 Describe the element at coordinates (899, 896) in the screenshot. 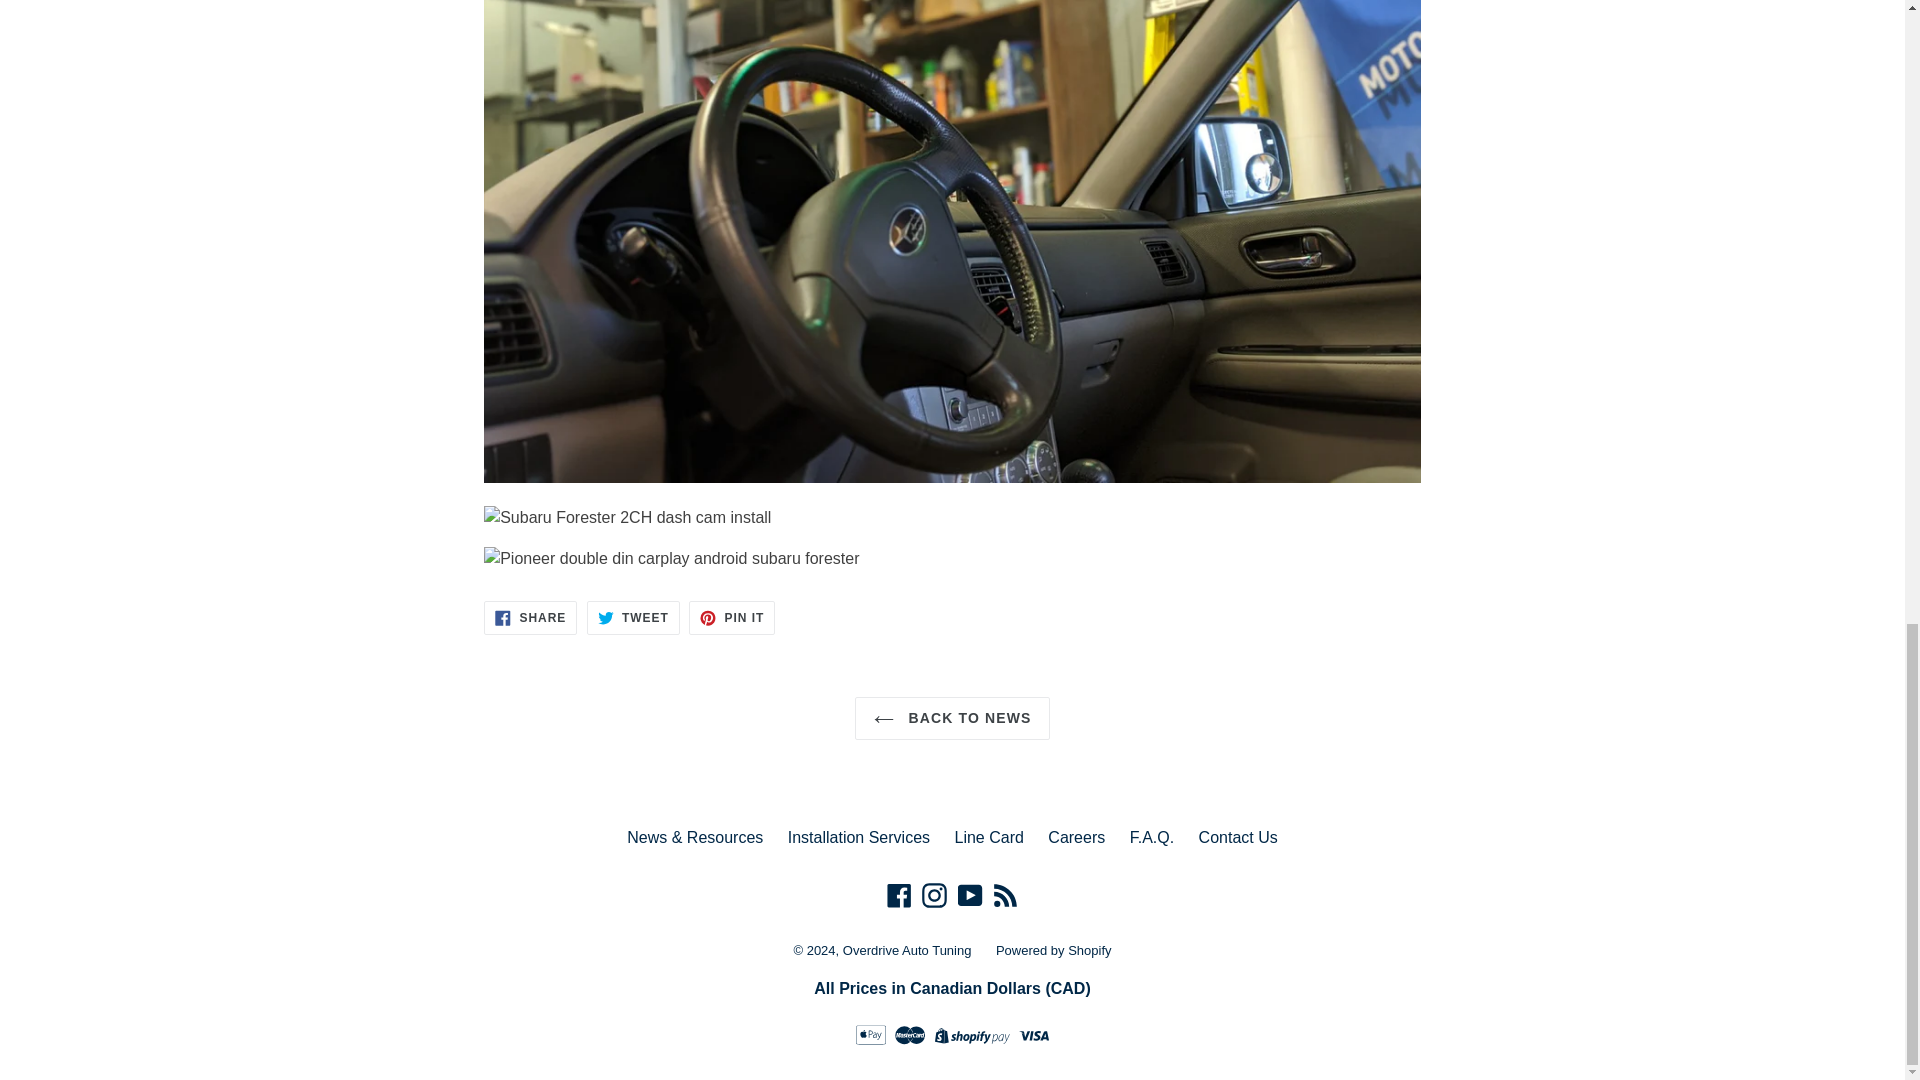

I see `Overdrive Auto Tuning on Facebook` at that location.